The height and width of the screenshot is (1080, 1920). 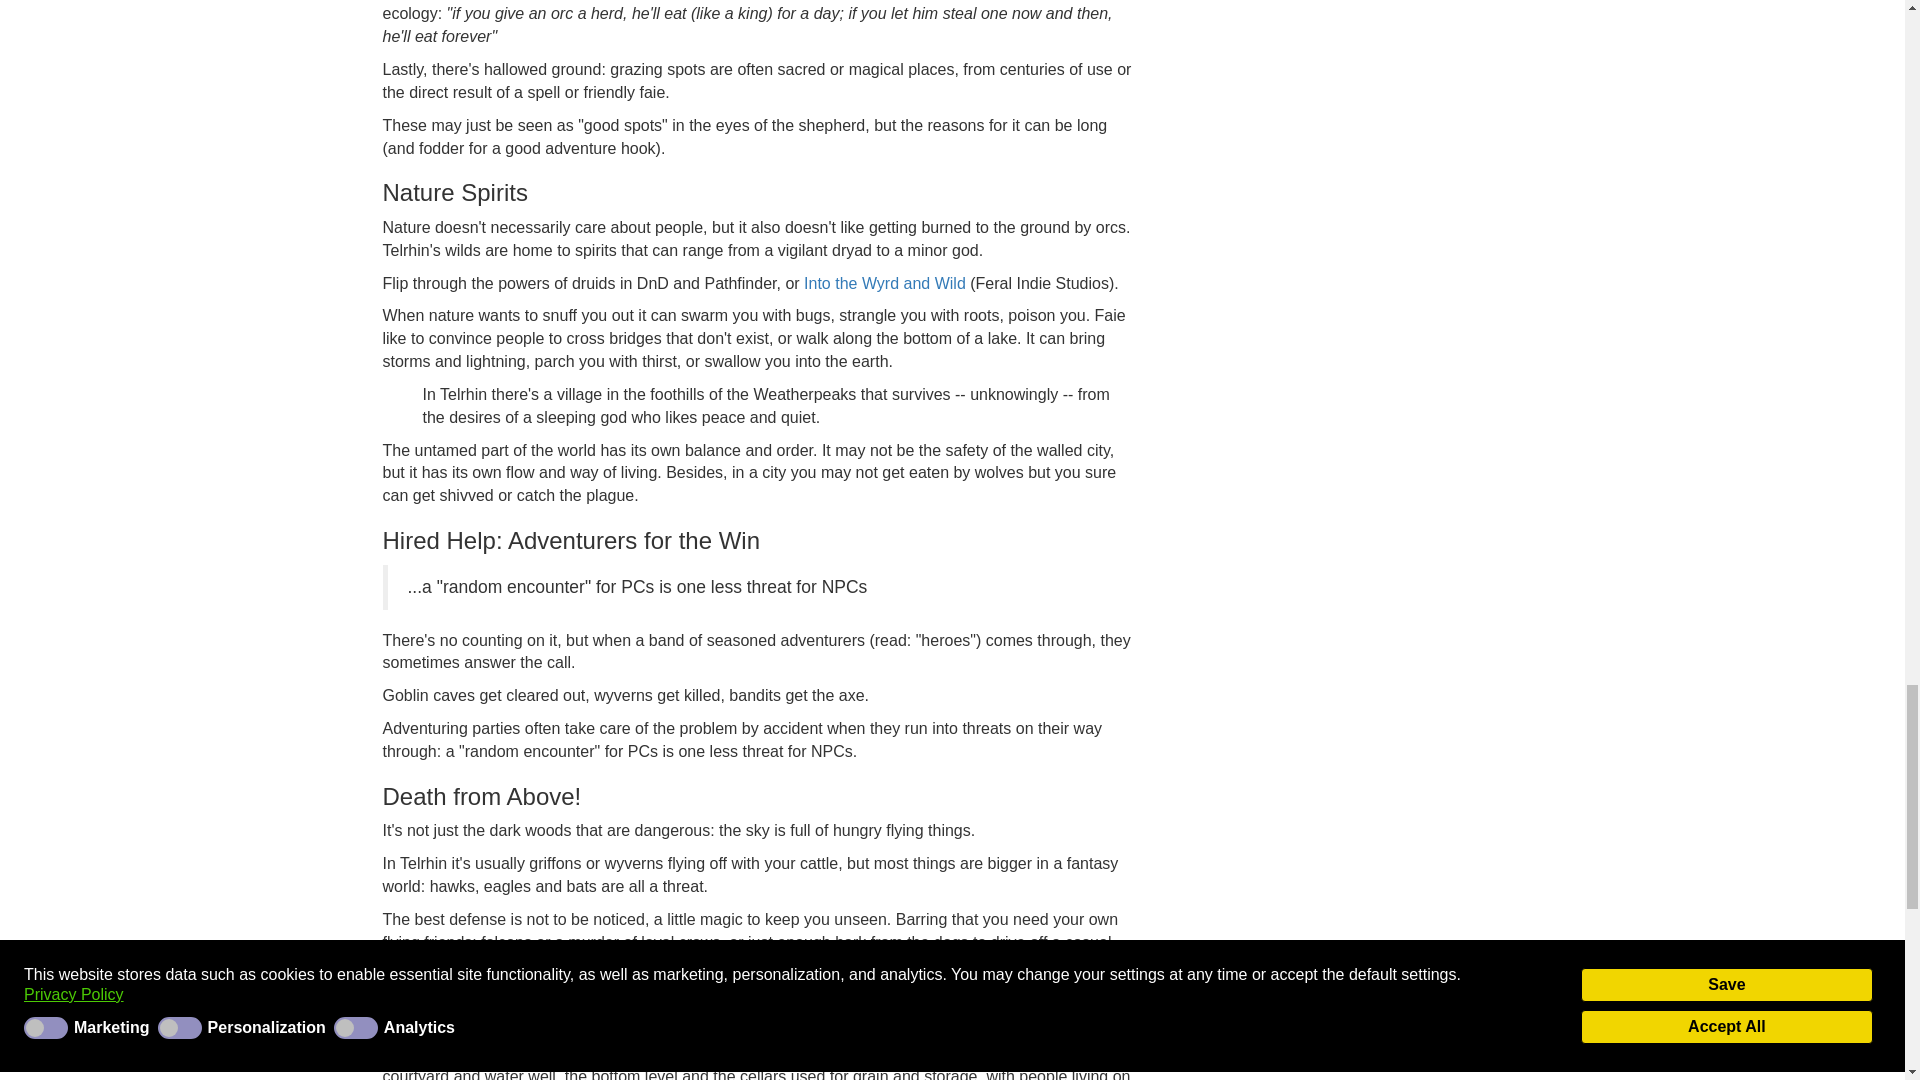 I want to click on Into the Wyrd and Wild, so click(x=884, y=283).